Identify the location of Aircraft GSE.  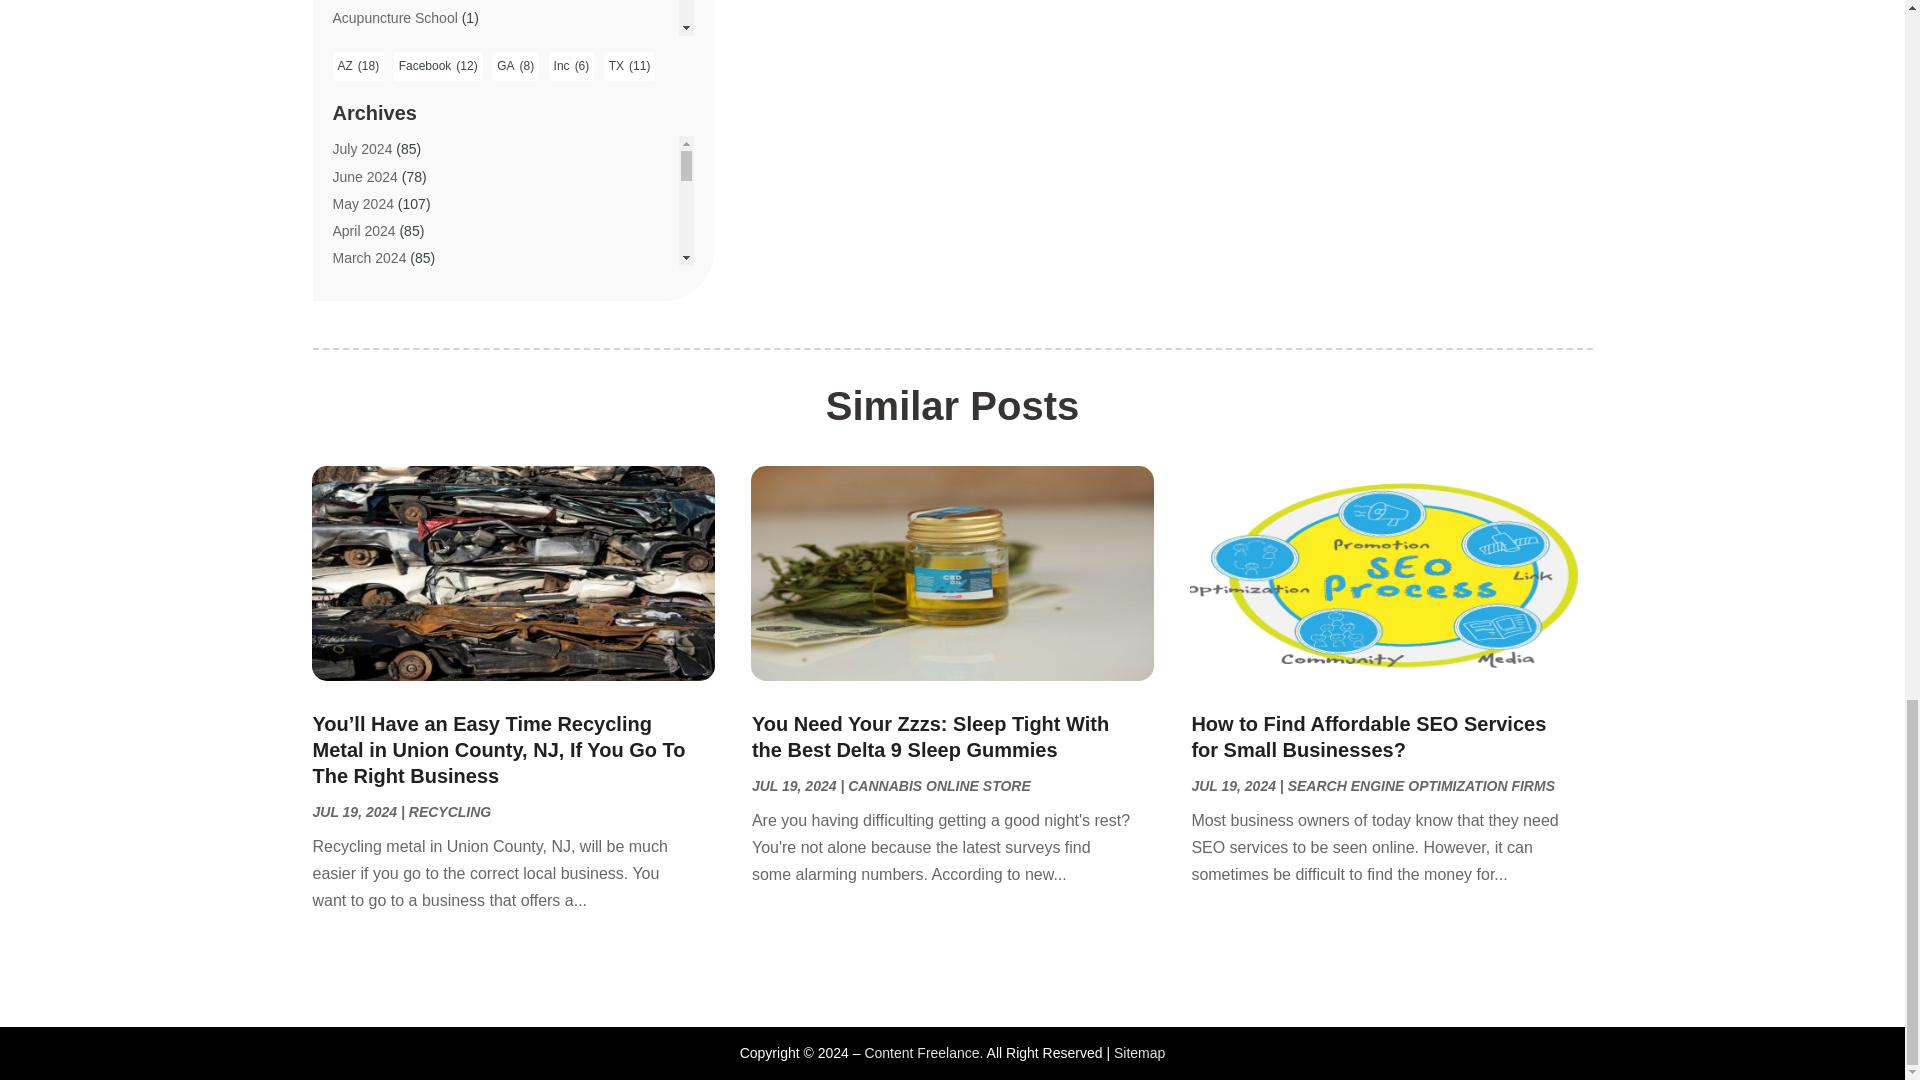
(371, 262).